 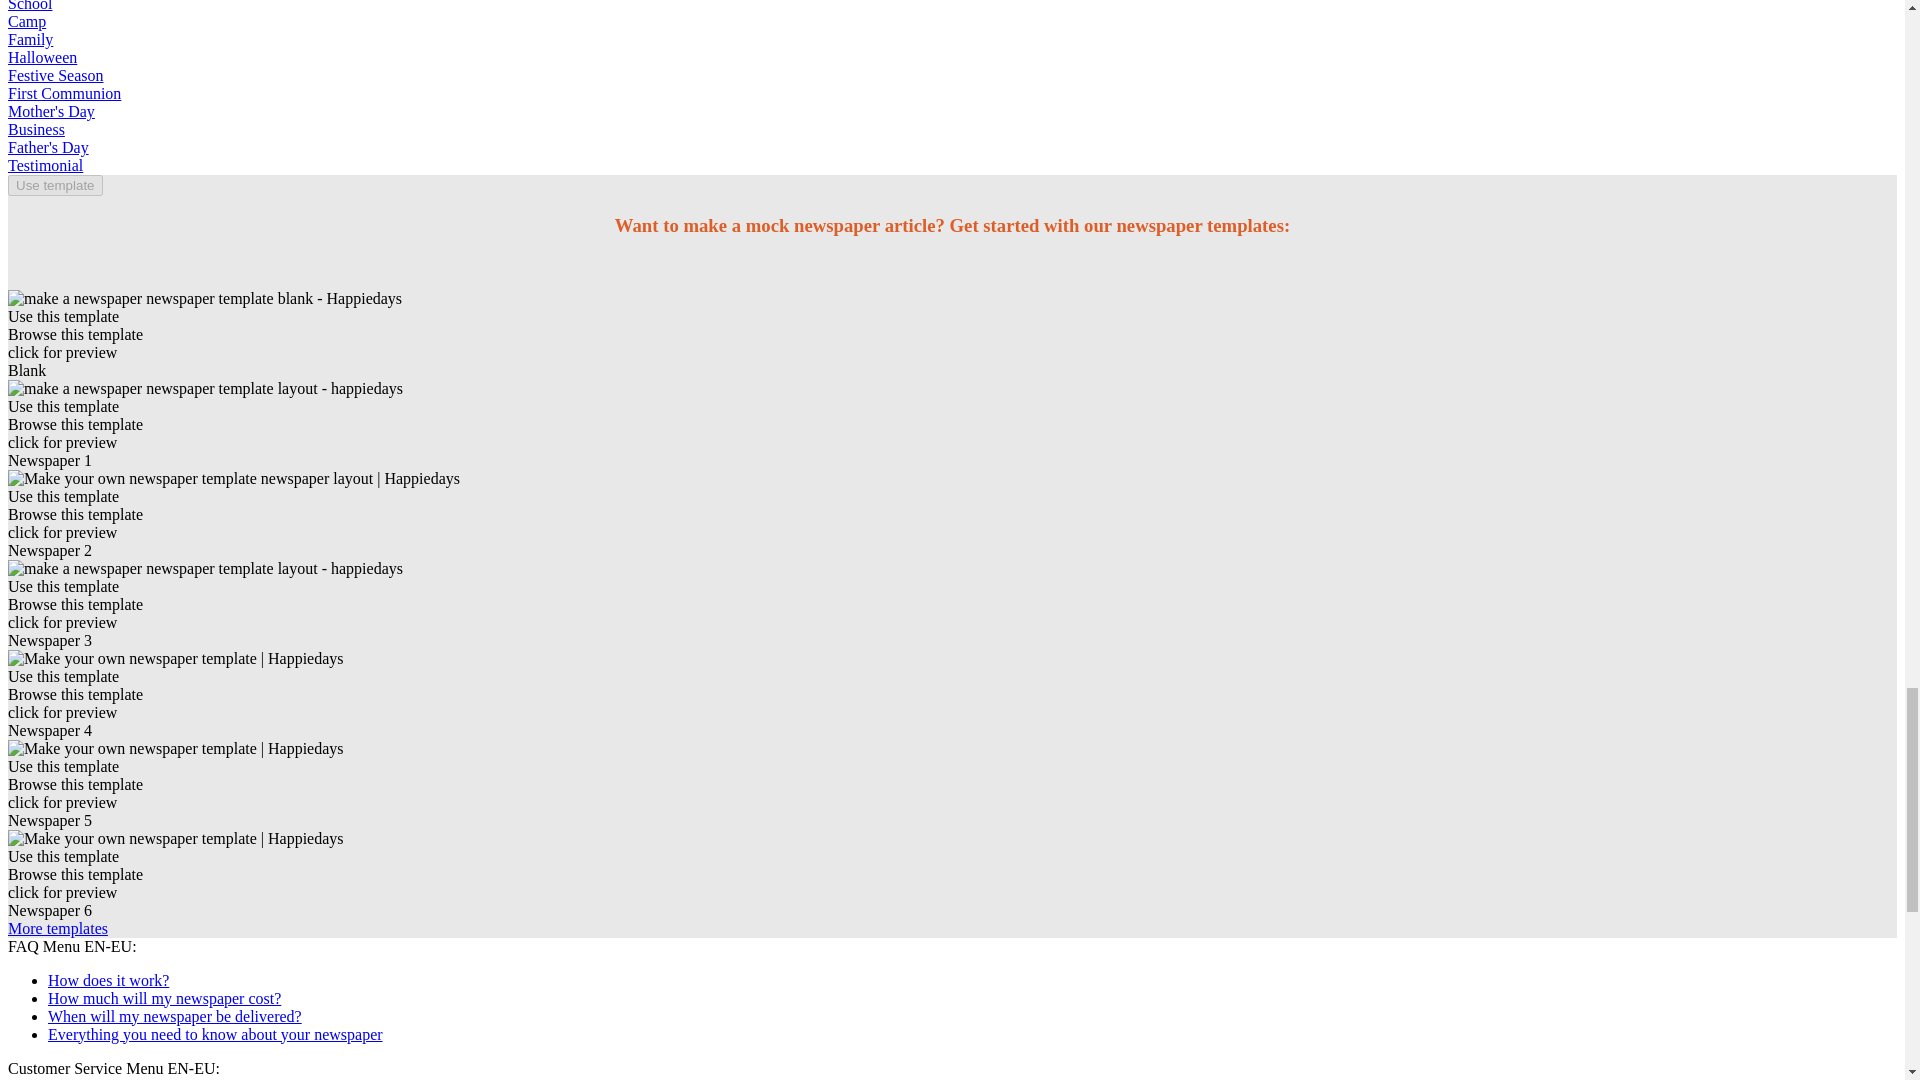 I want to click on First Communion, so click(x=64, y=93).